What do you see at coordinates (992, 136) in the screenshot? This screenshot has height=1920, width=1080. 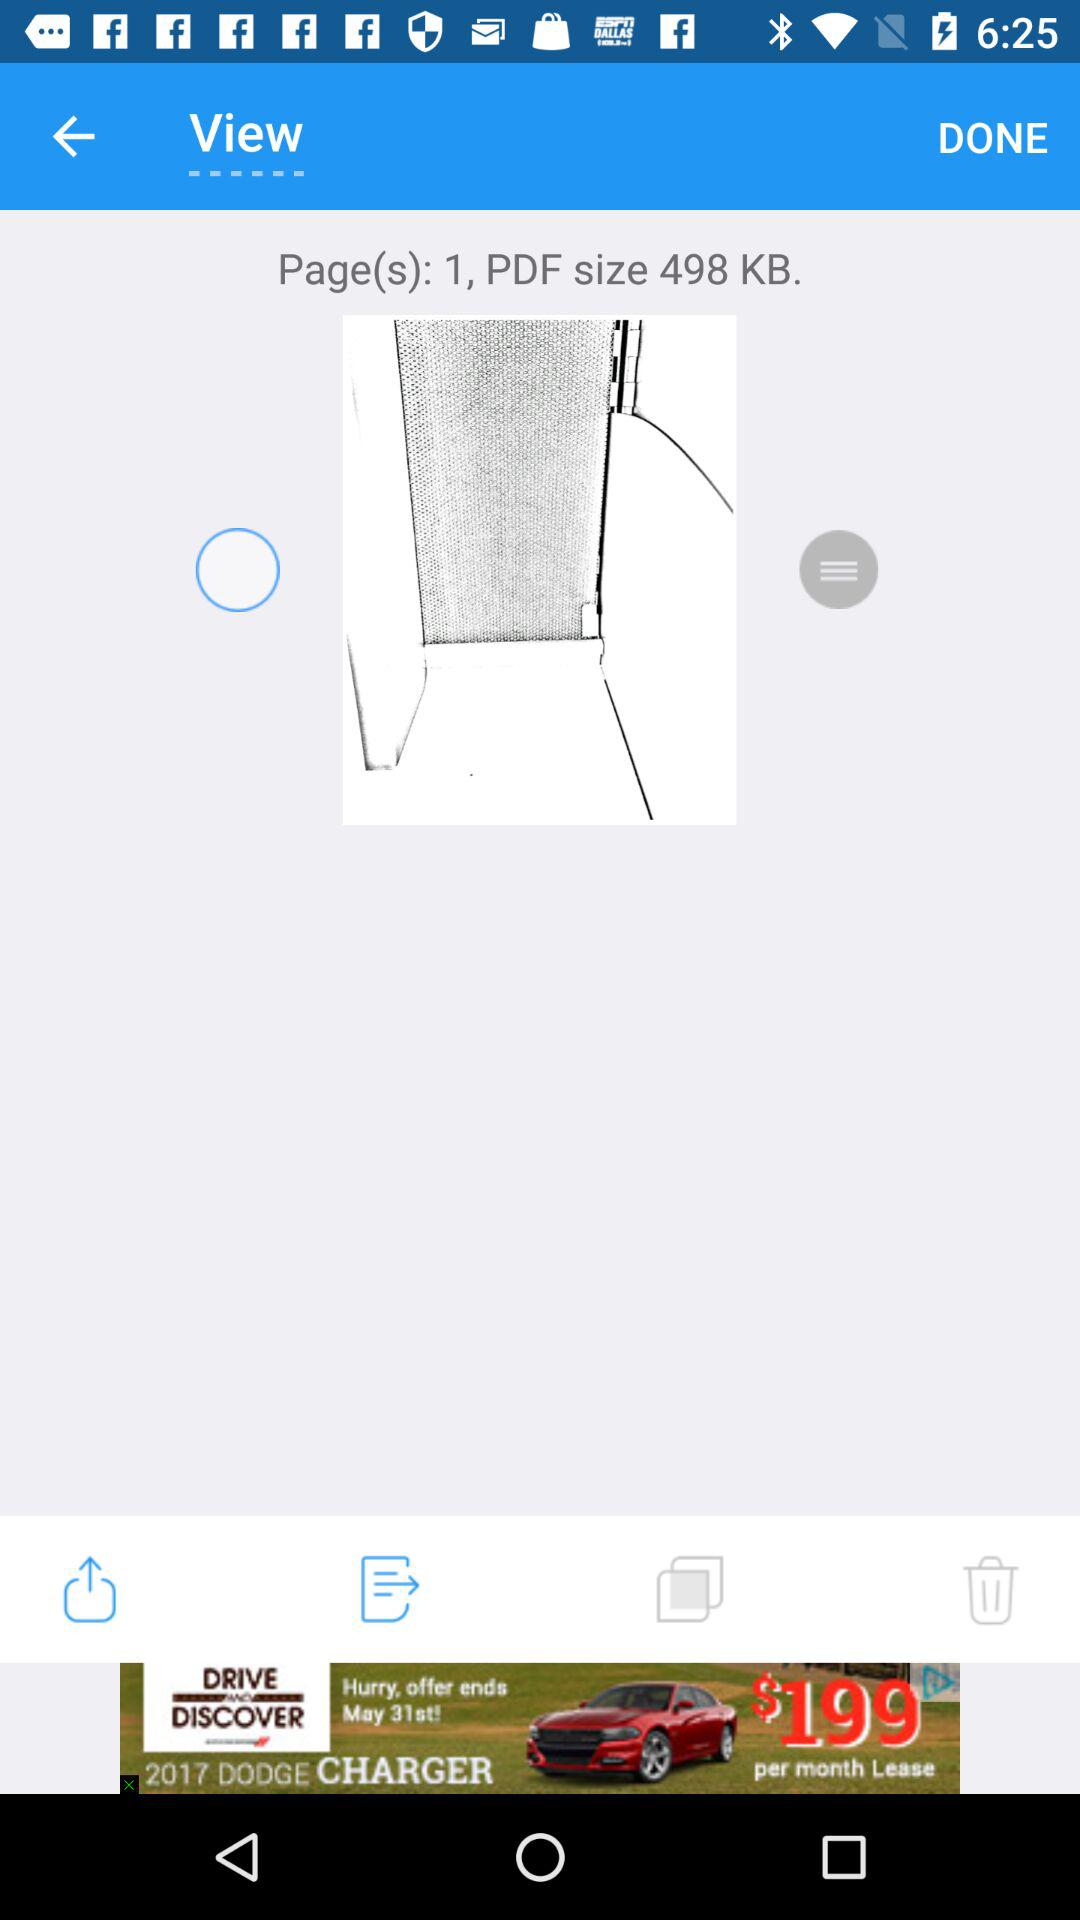 I see `click the item to the right of view icon` at bounding box center [992, 136].